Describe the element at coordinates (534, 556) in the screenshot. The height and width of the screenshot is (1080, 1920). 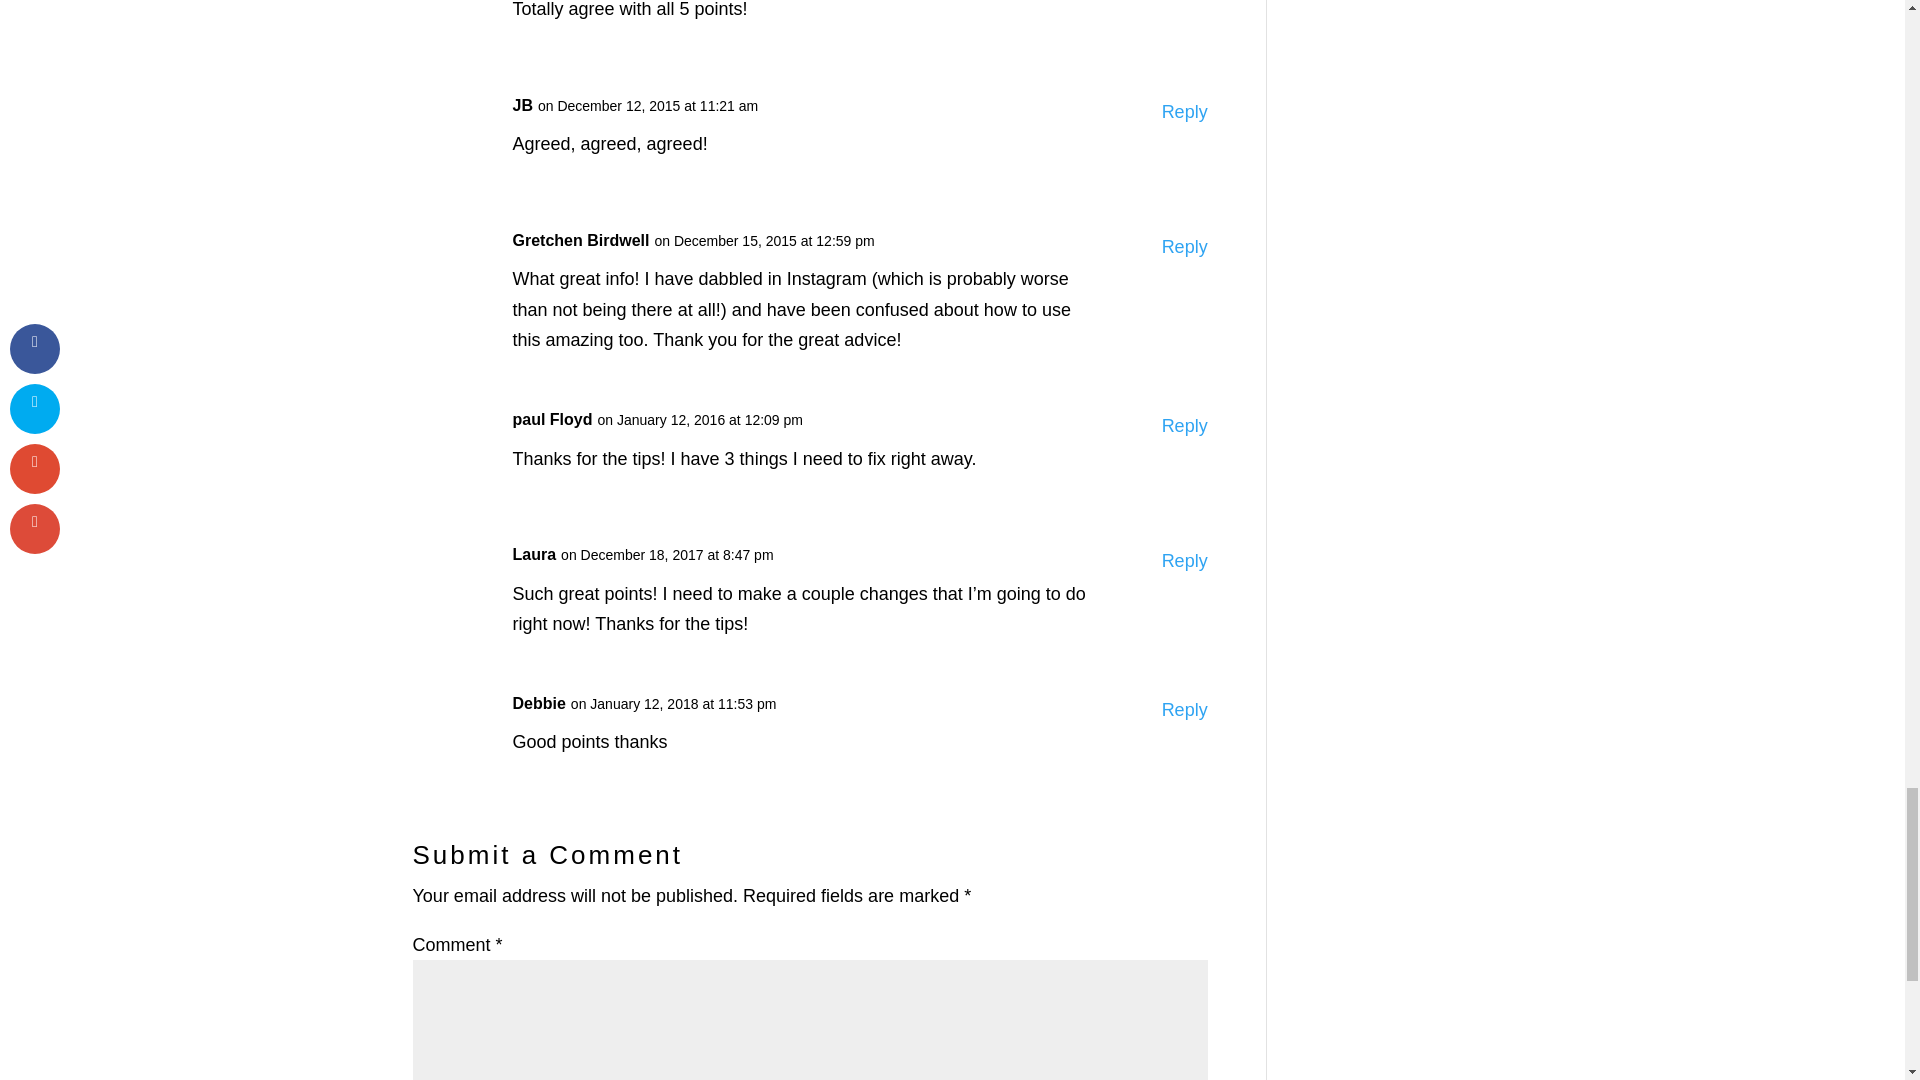
I see `Laura` at that location.